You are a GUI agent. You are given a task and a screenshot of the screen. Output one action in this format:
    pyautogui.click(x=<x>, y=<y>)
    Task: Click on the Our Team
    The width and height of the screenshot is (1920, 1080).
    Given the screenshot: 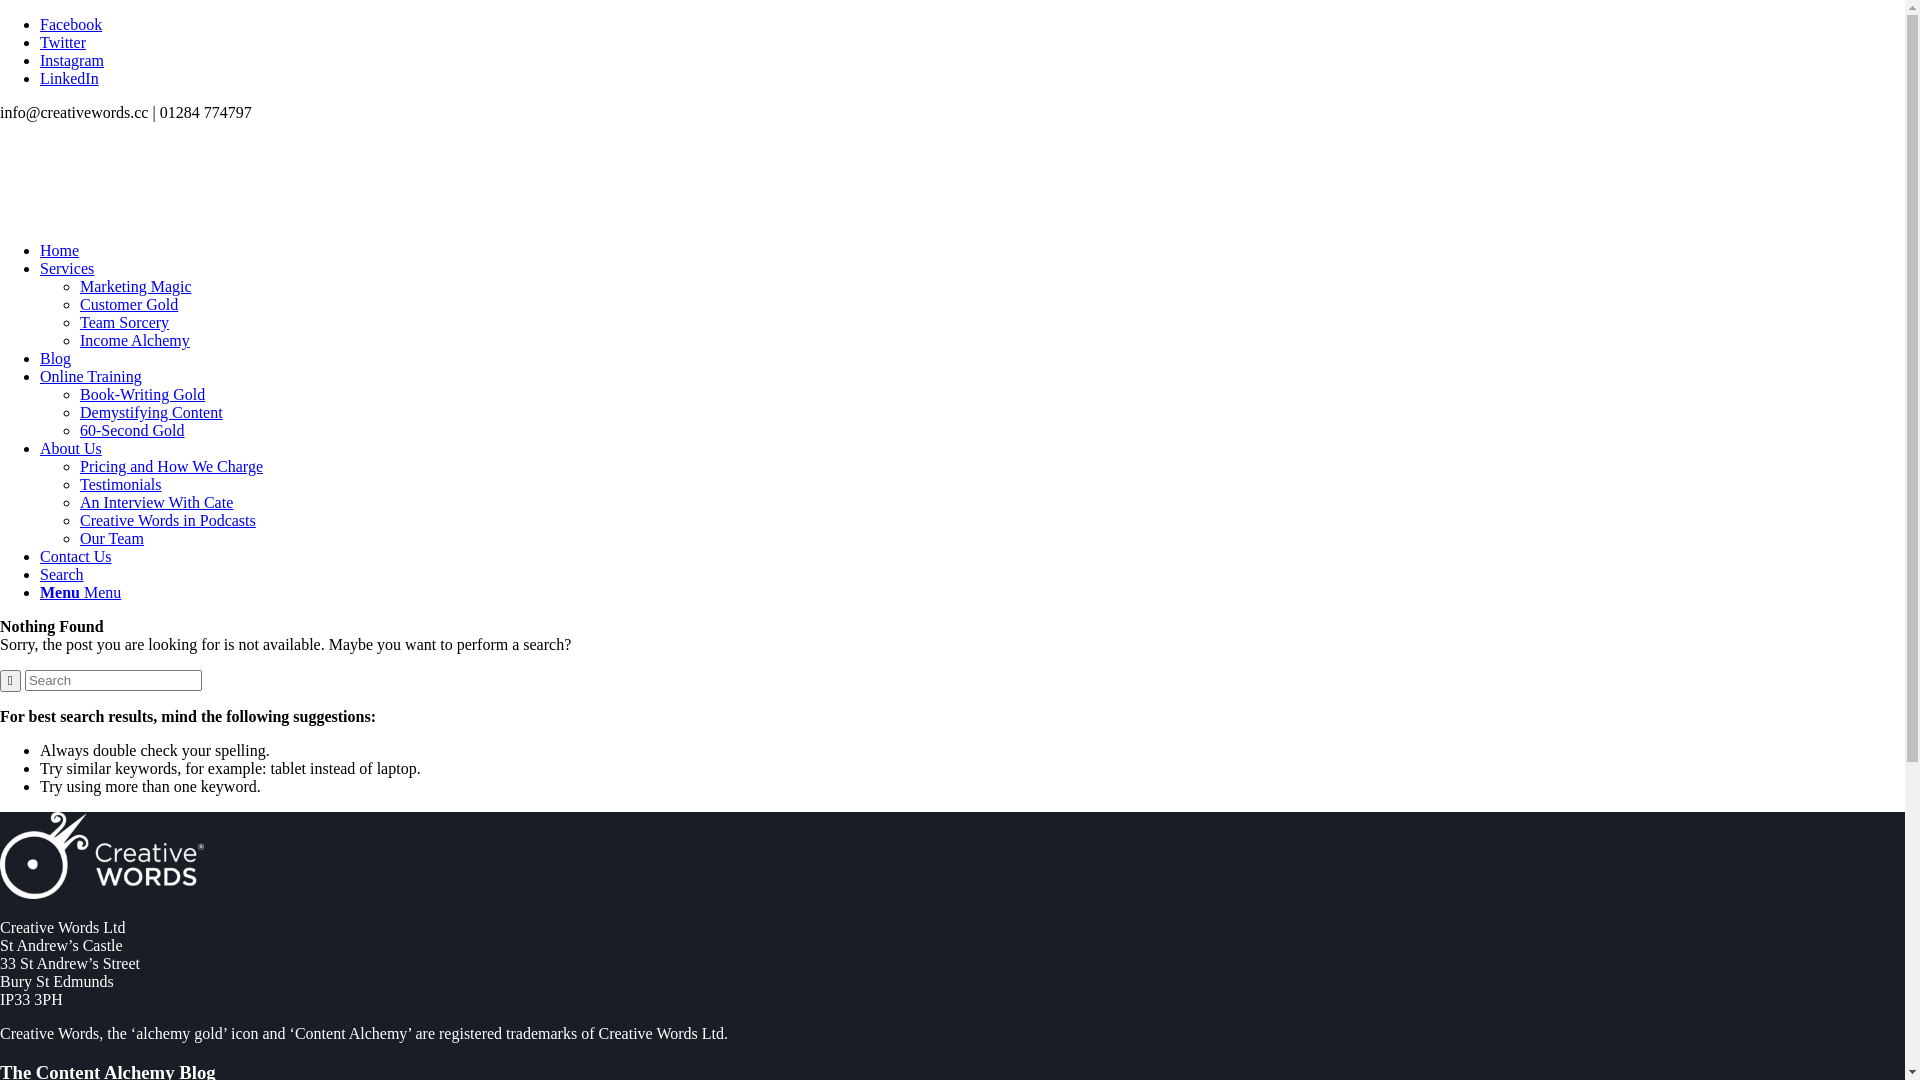 What is the action you would take?
    pyautogui.click(x=112, y=538)
    